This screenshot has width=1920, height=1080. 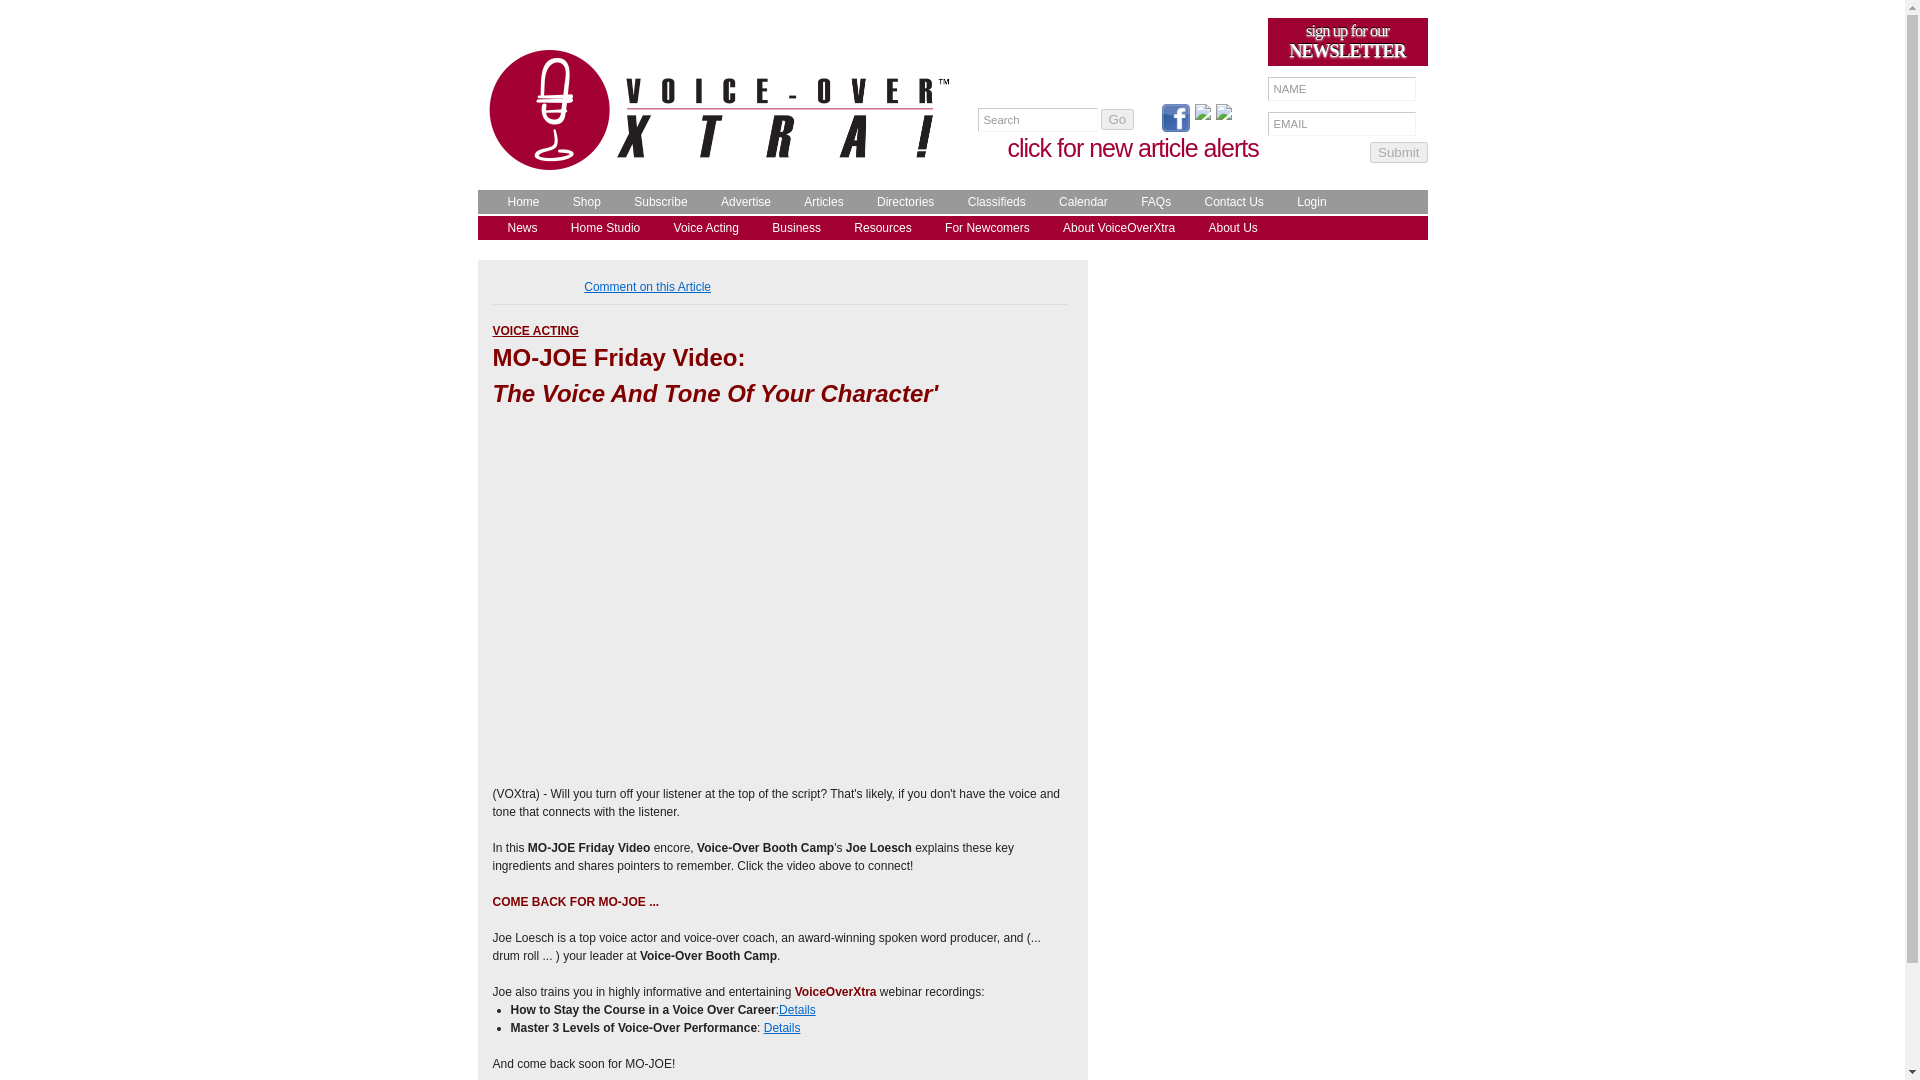 I want to click on Calendar, so click(x=1078, y=202).